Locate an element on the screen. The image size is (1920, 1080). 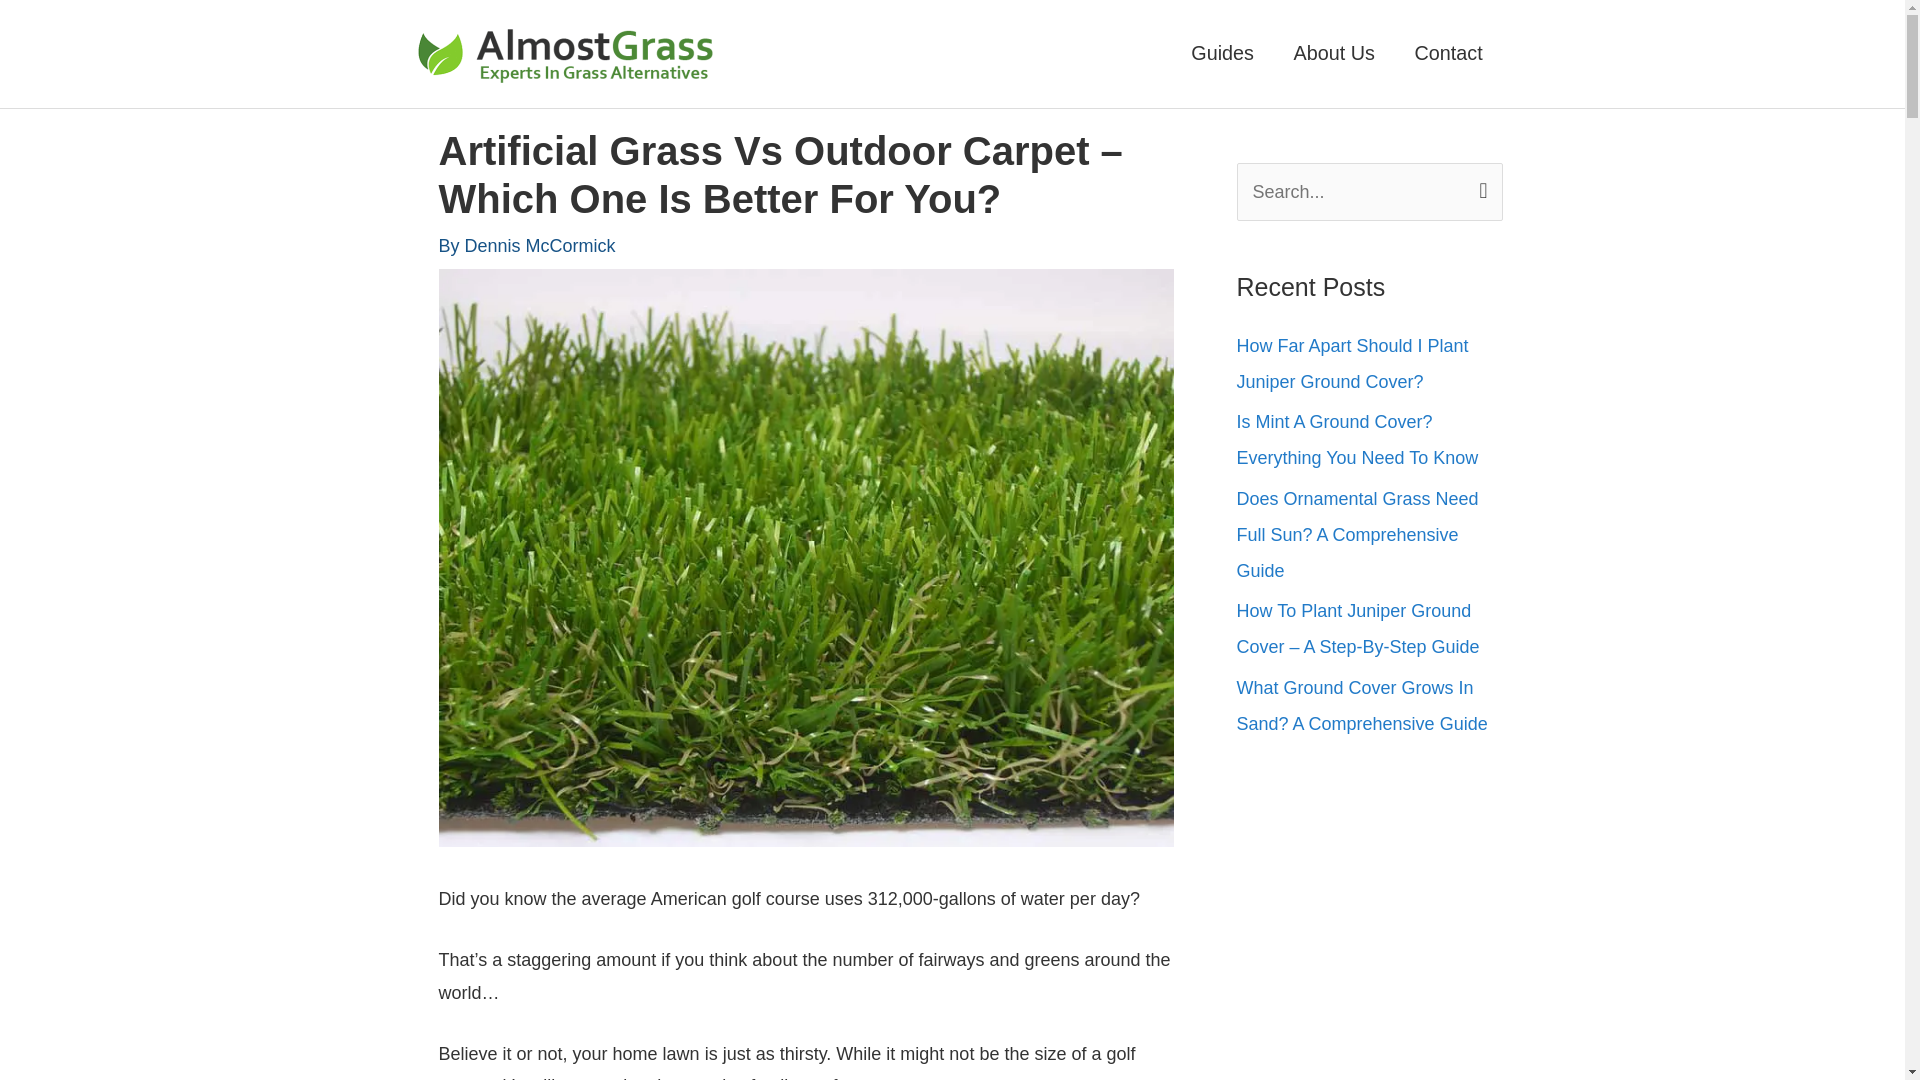
Does Ornamental Grass Need Full Sun? A Comprehensive Guide is located at coordinates (1357, 535).